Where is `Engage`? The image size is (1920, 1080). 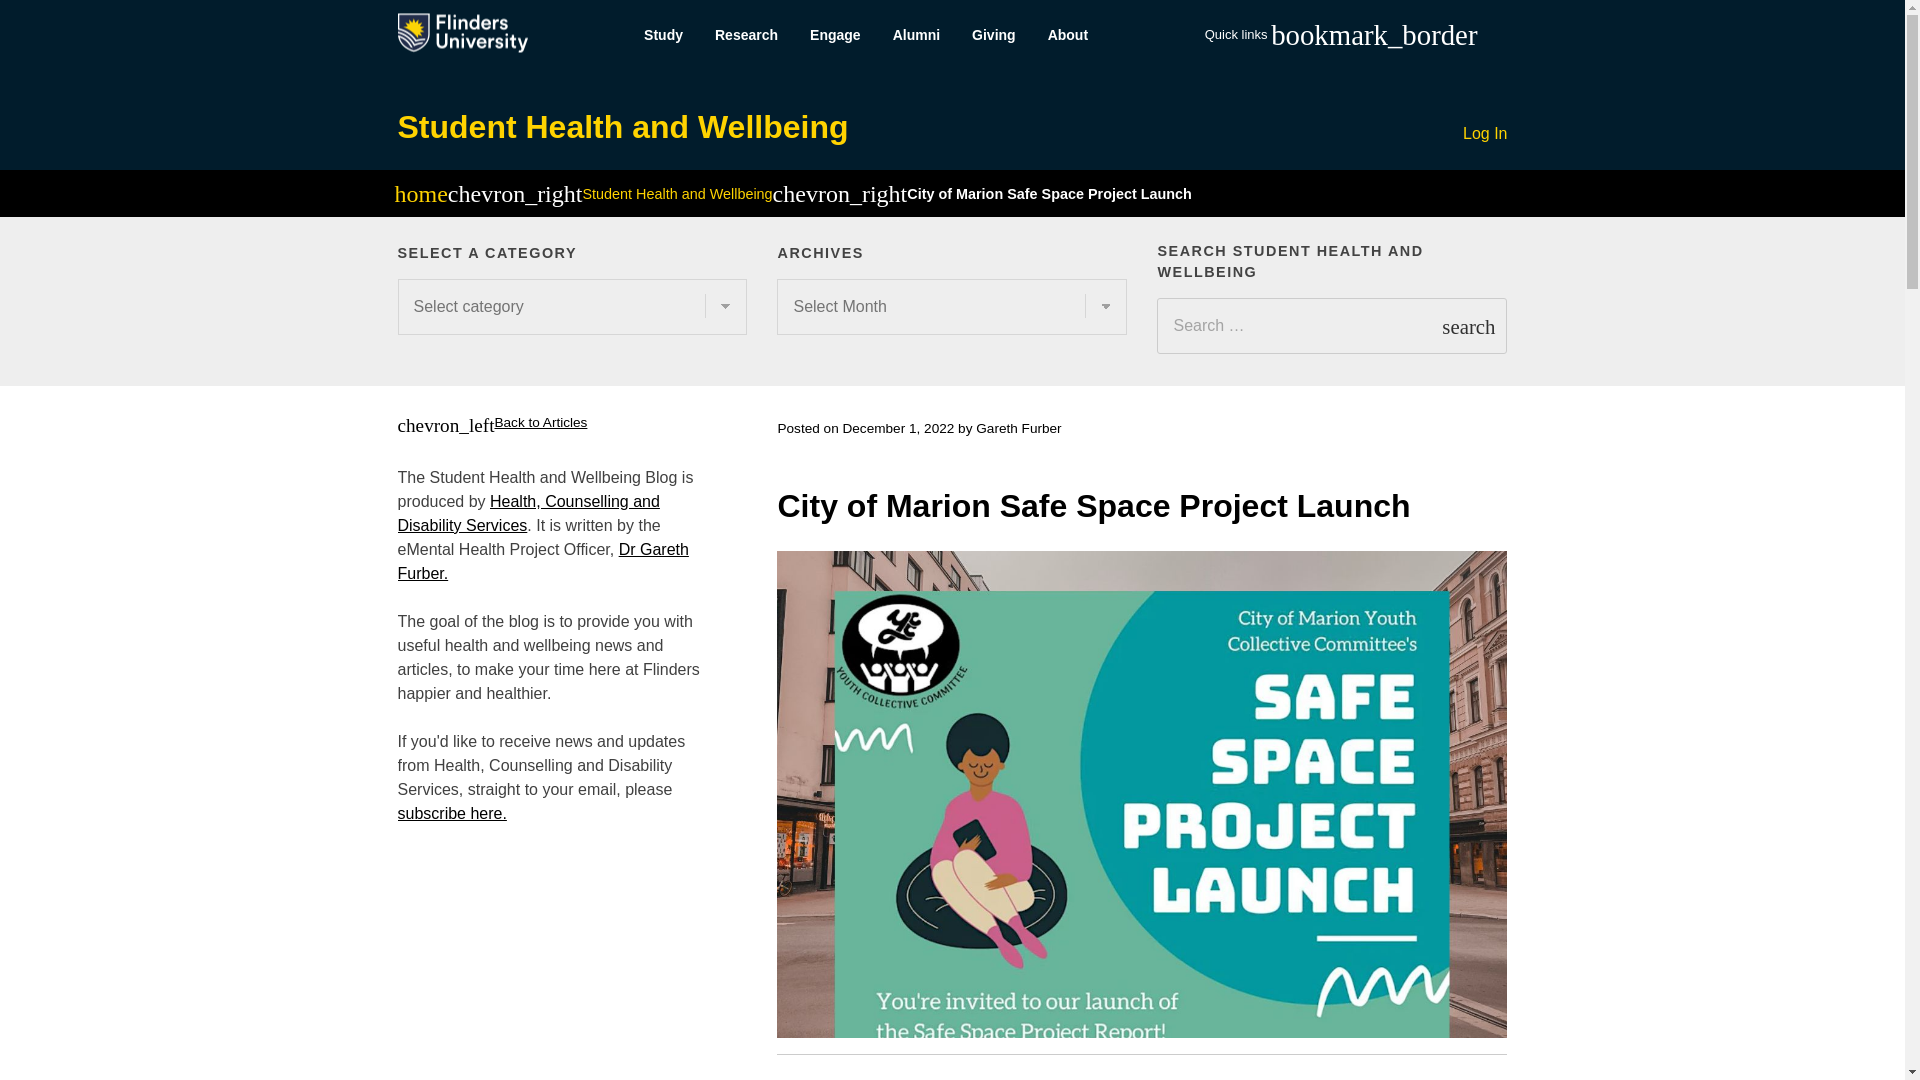 Engage is located at coordinates (836, 35).